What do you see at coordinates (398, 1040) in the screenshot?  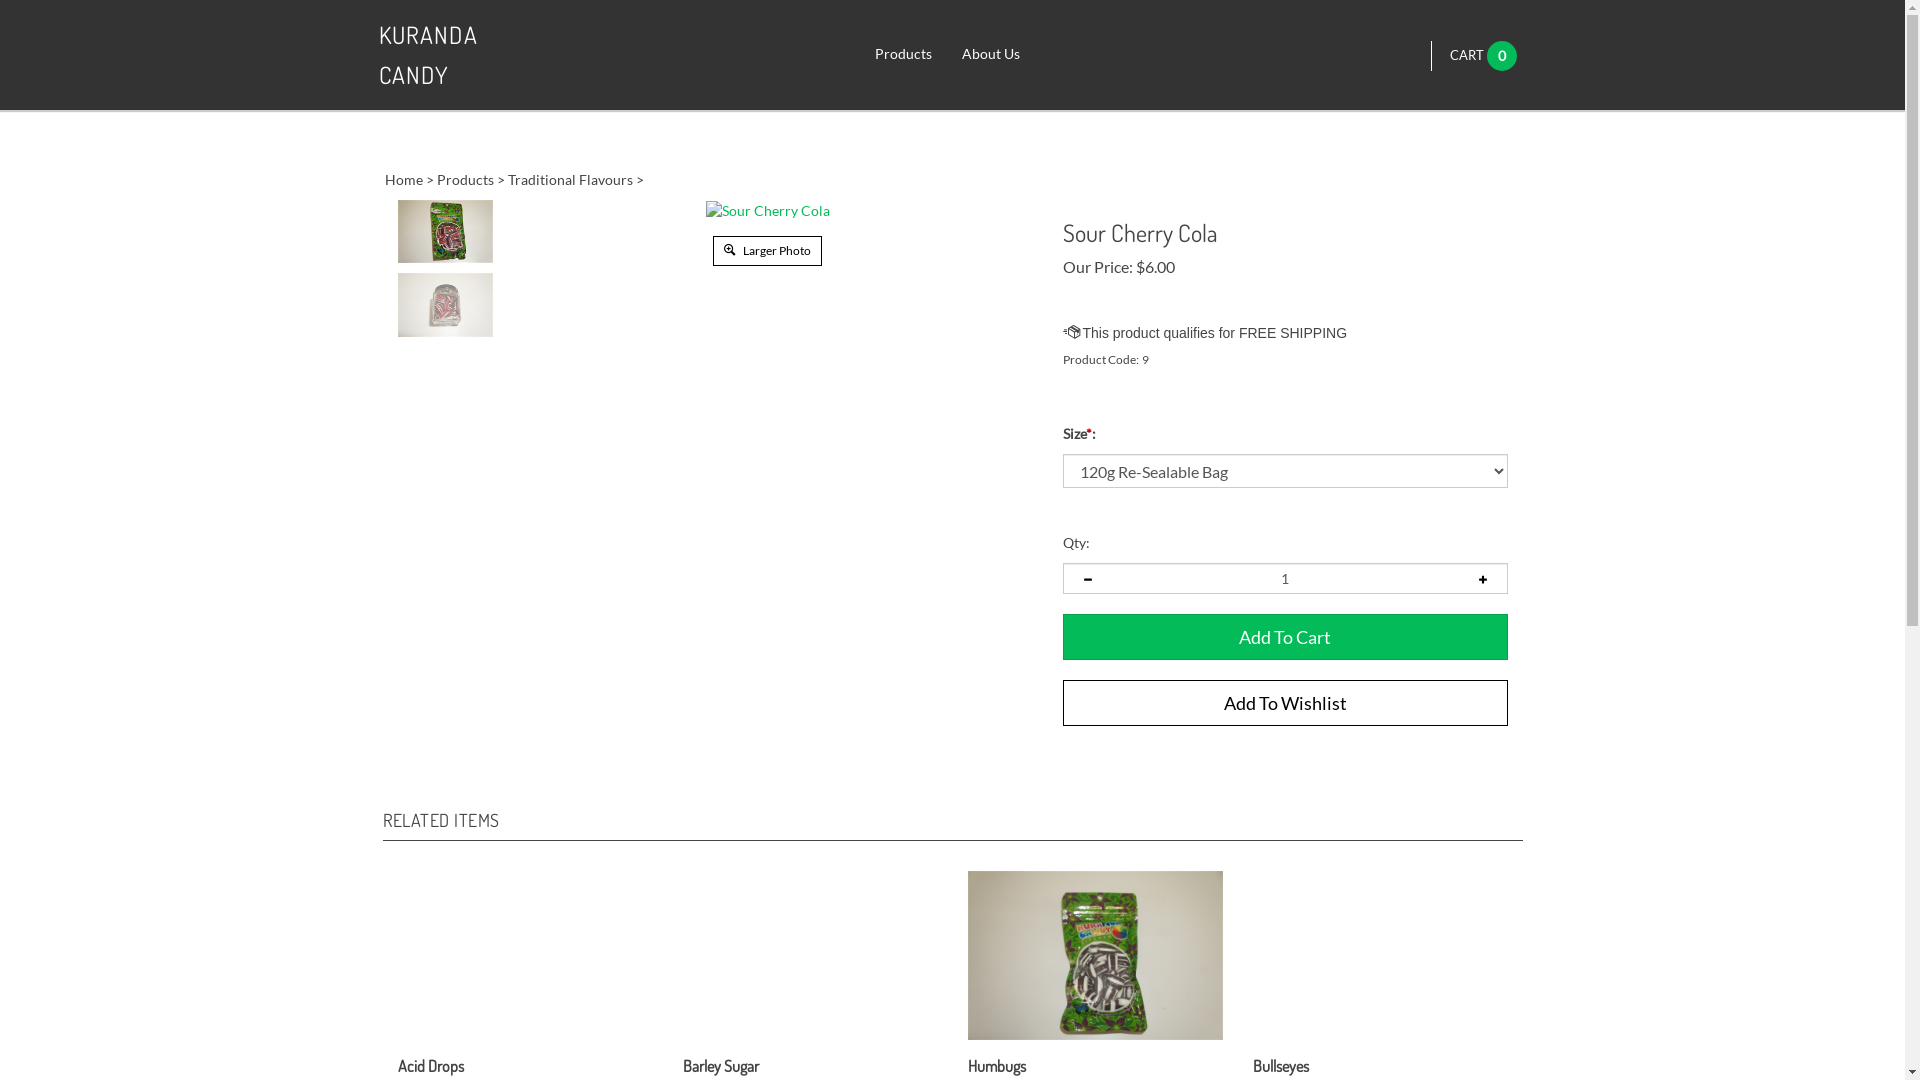 I see `Acid Drops` at bounding box center [398, 1040].